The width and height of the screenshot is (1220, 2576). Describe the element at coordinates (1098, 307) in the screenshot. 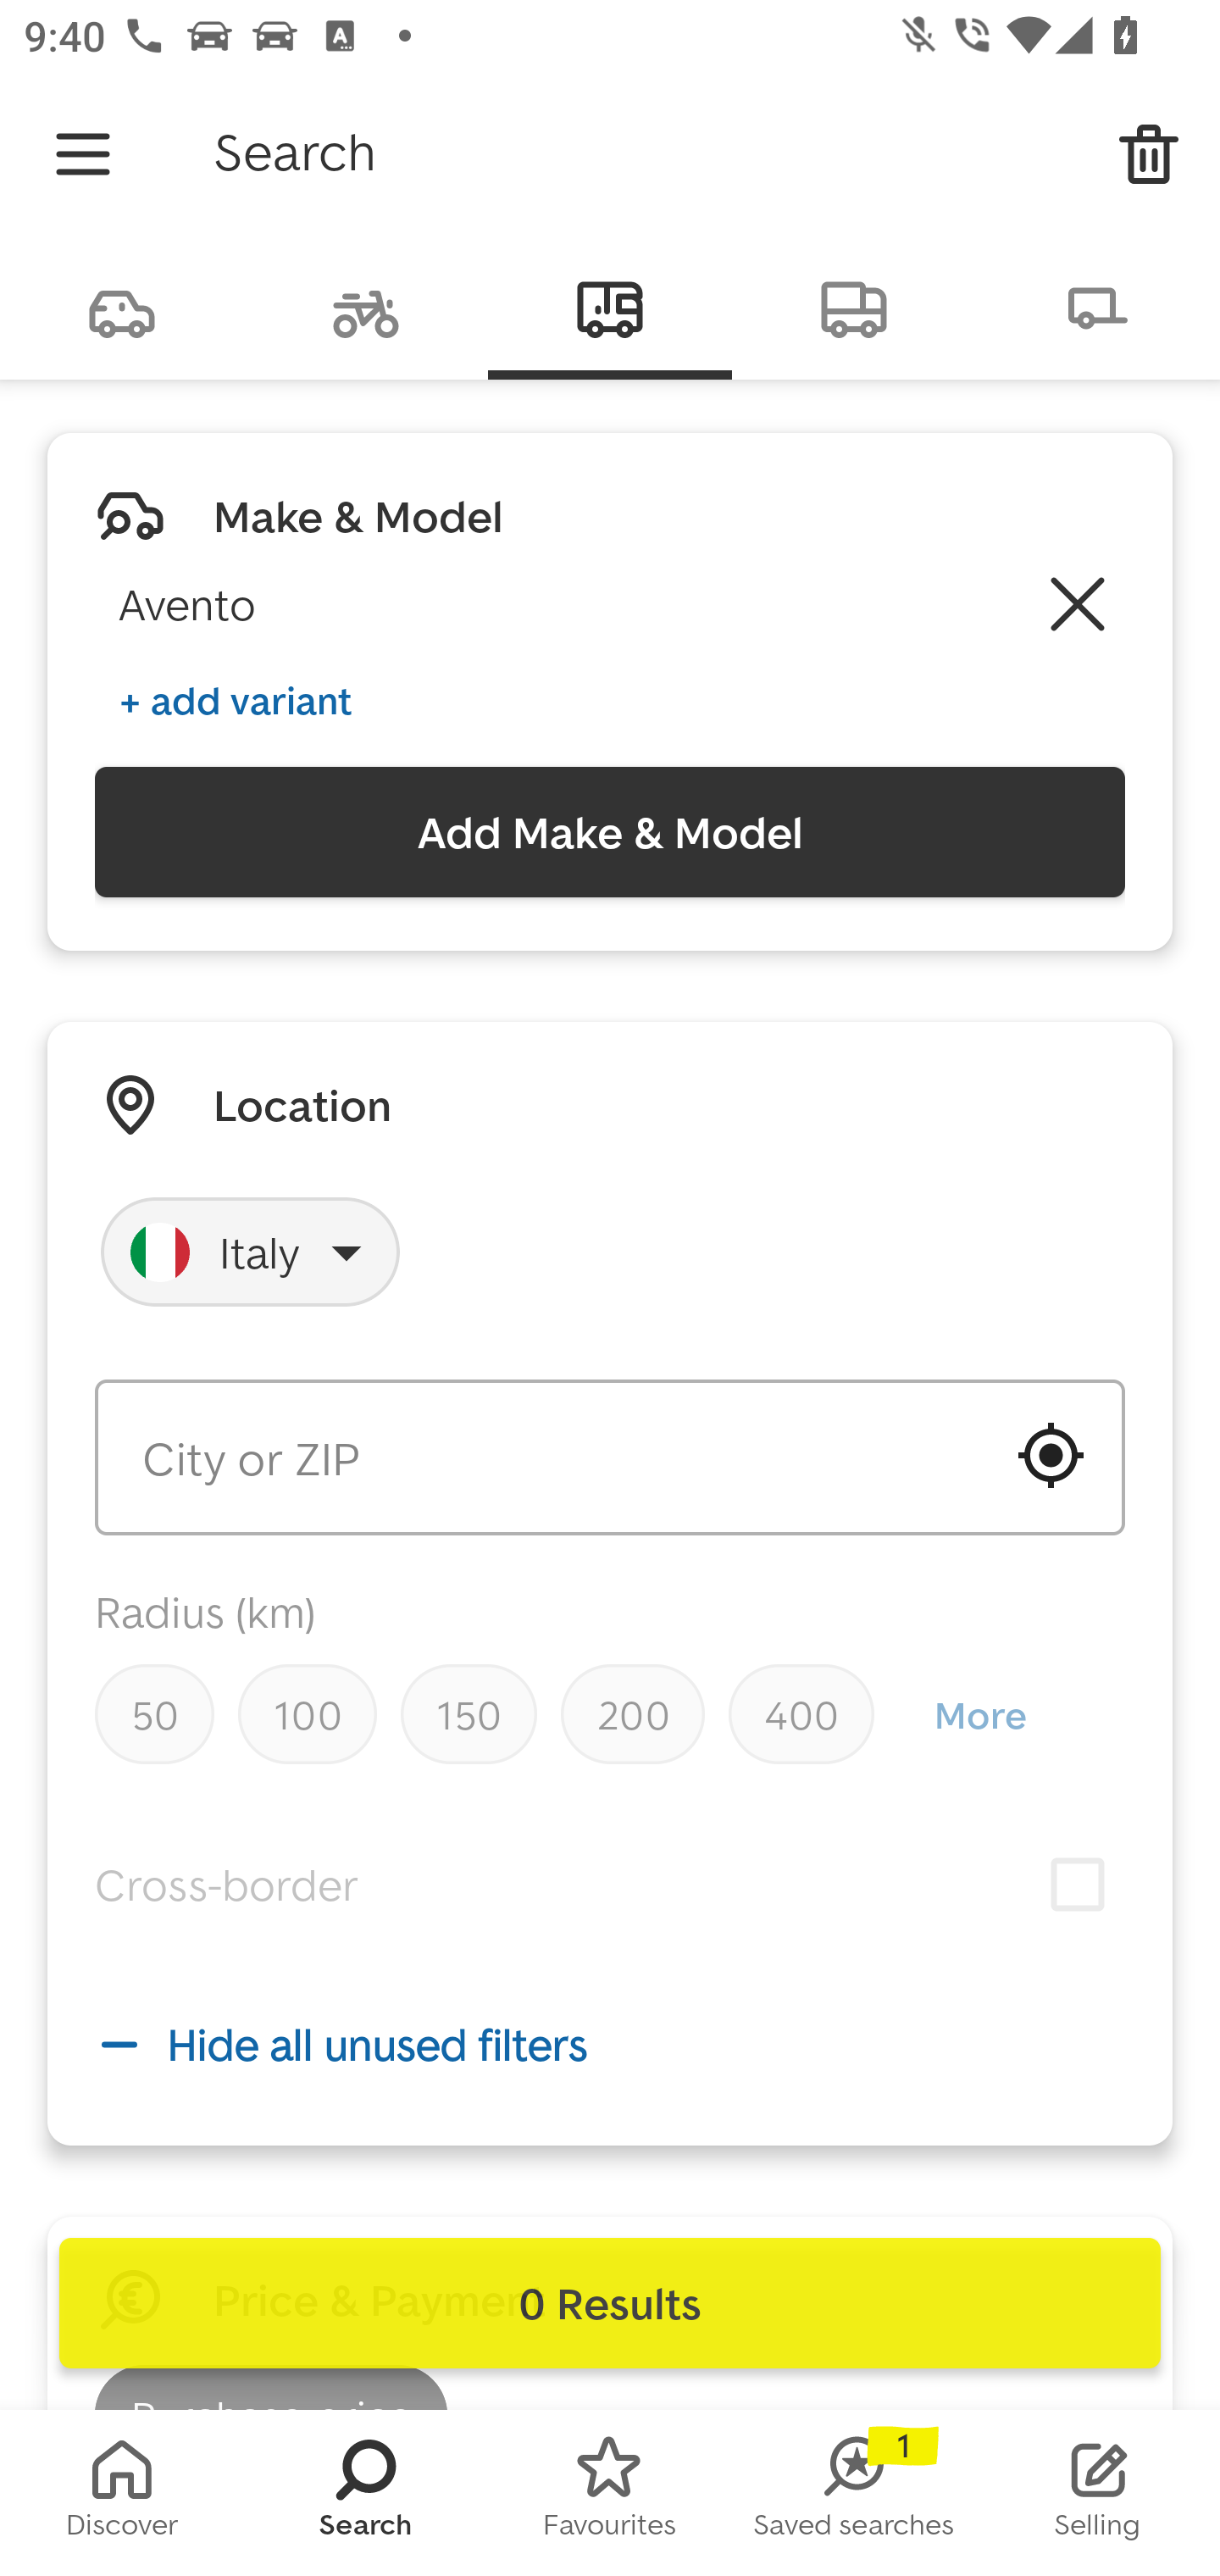

I see `TRAILERS_SEARCH` at that location.